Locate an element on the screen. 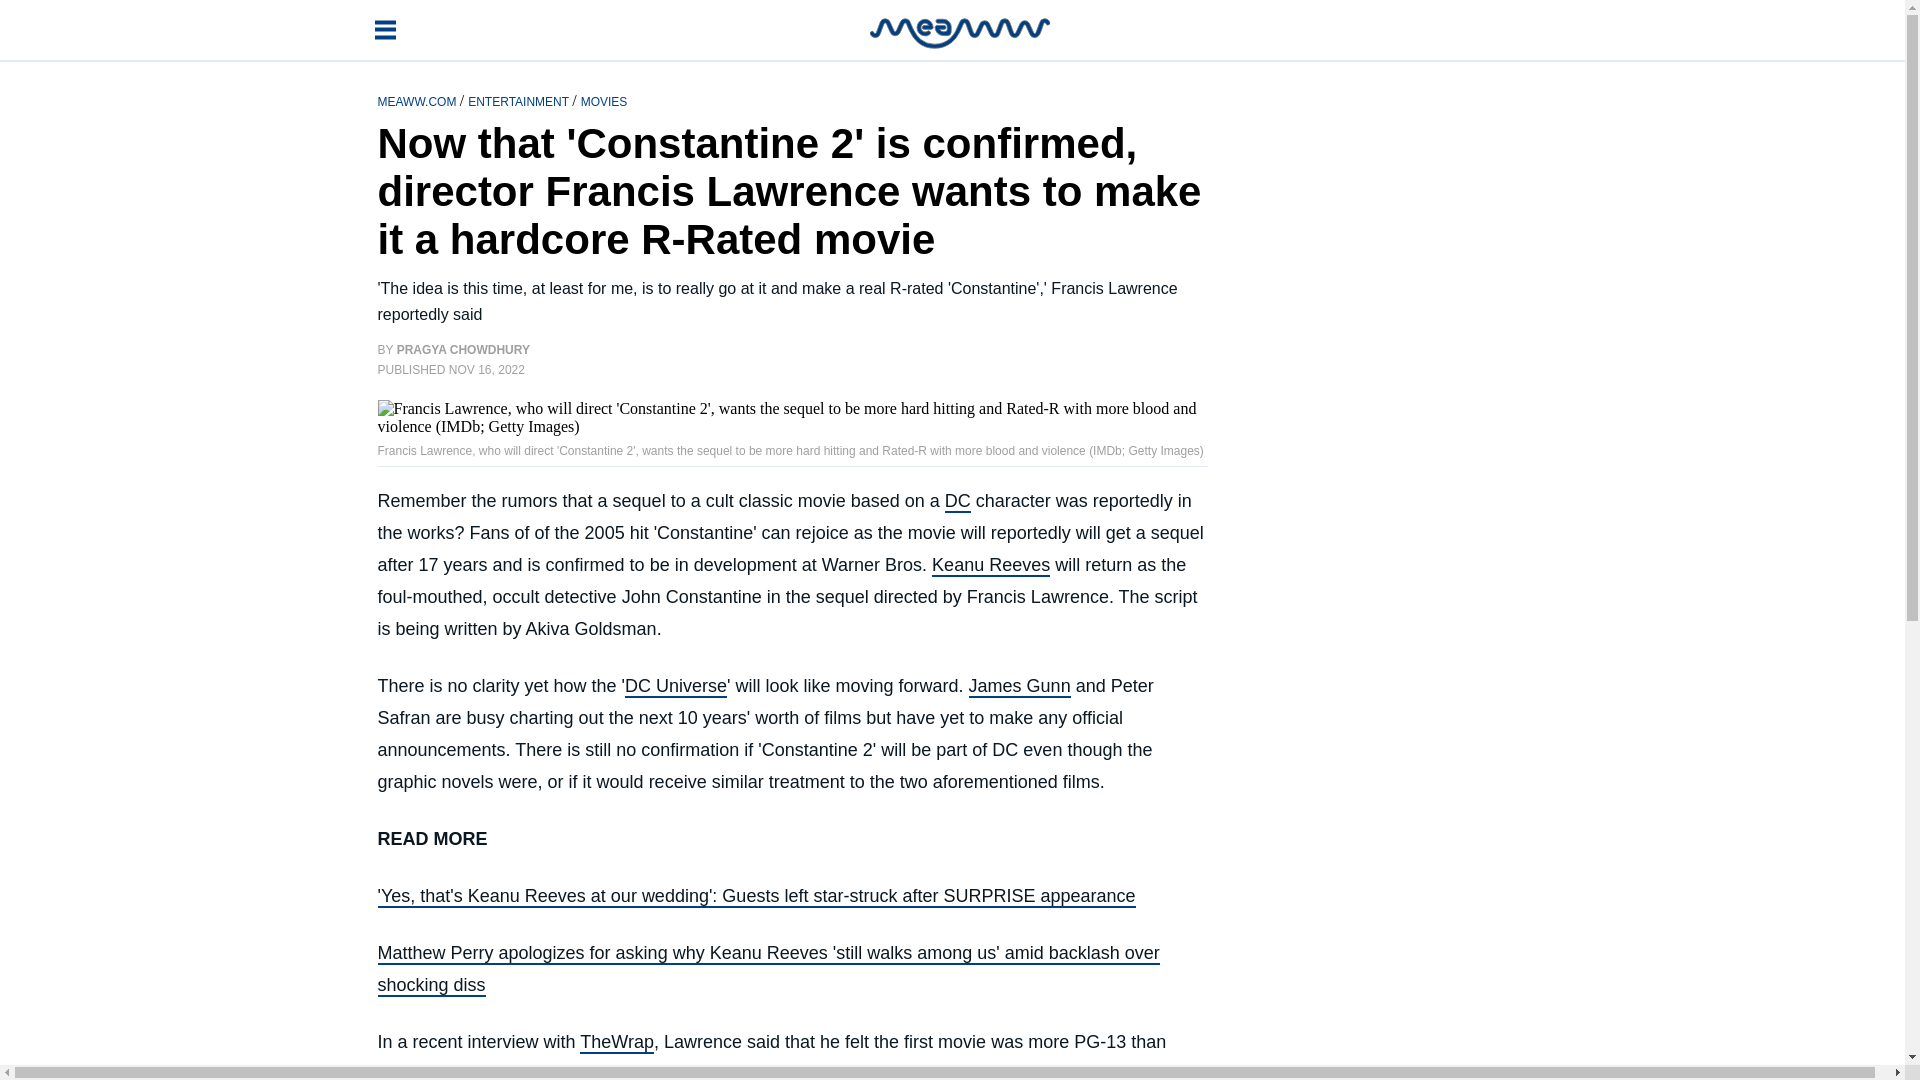 The height and width of the screenshot is (1080, 1920). PRAGYA CHOWDHURY is located at coordinates (463, 350).